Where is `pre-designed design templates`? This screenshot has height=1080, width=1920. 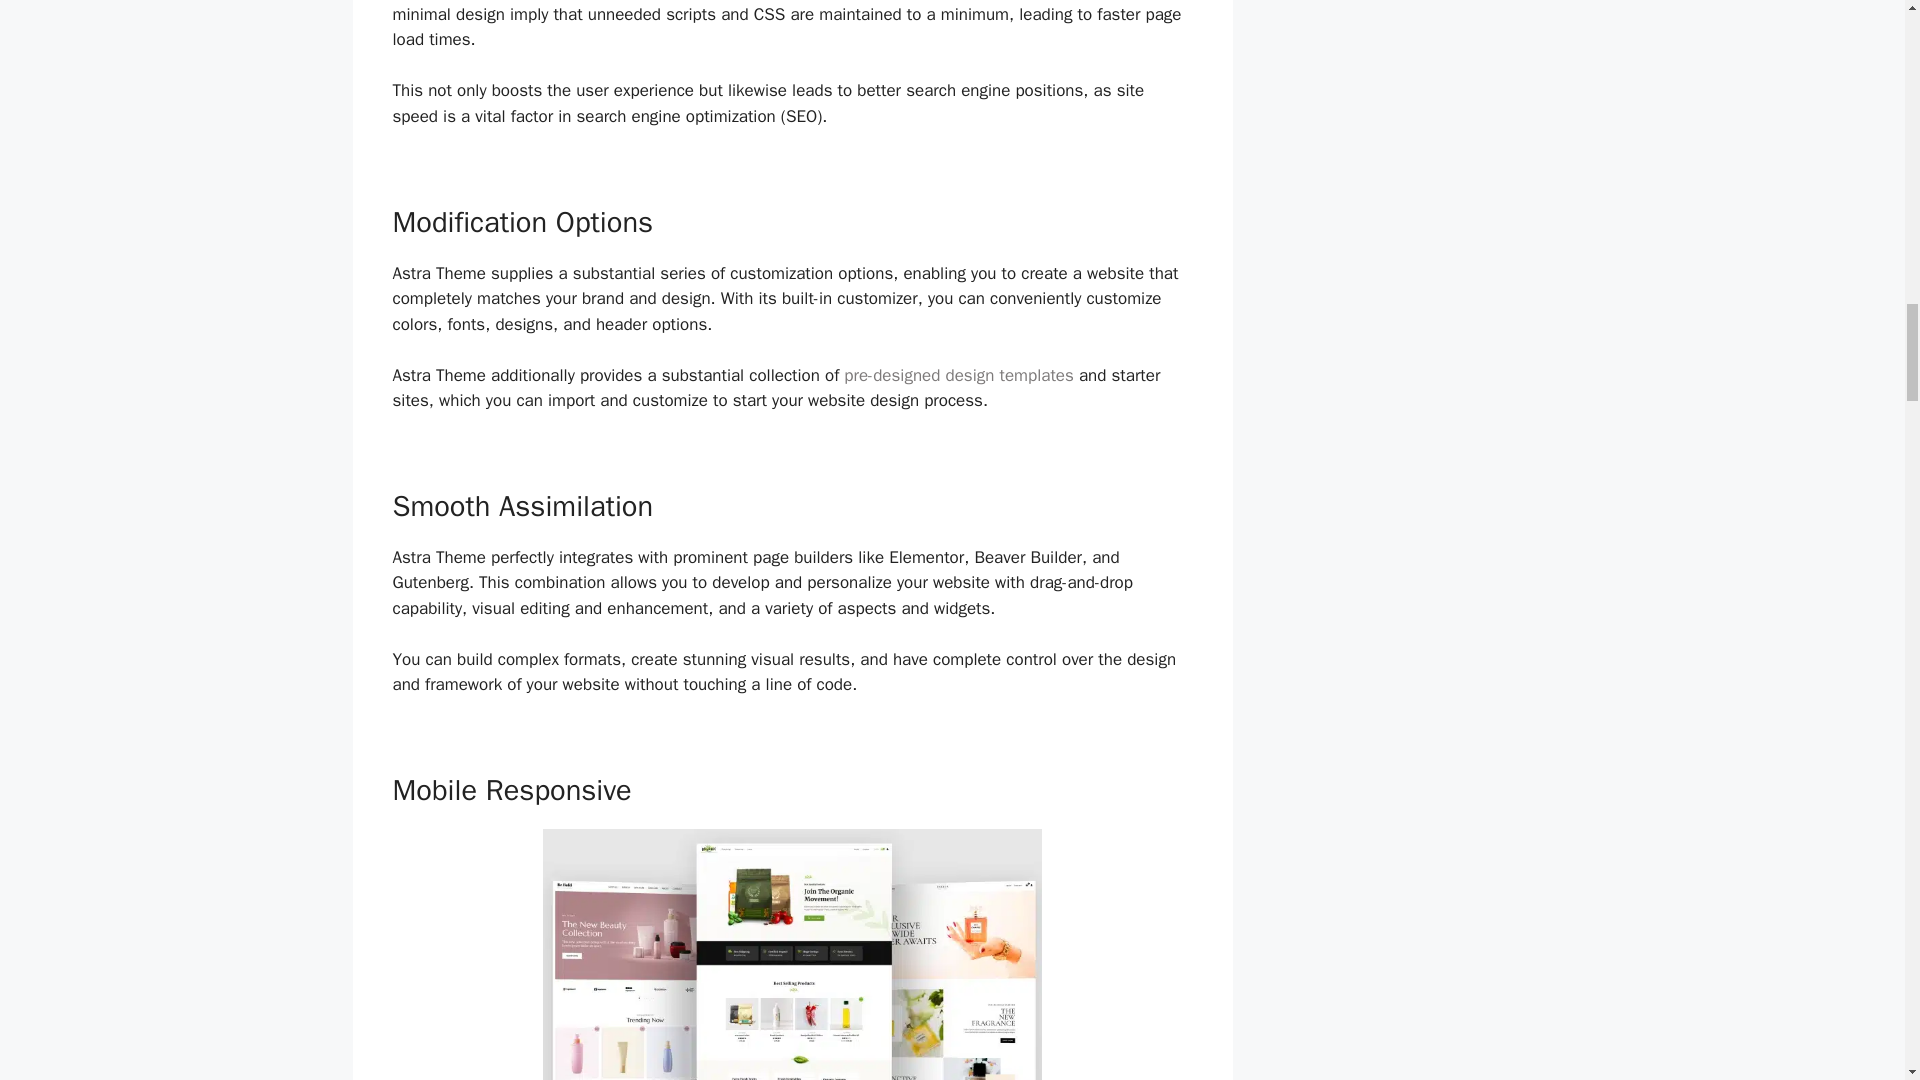 pre-designed design templates is located at coordinates (958, 375).